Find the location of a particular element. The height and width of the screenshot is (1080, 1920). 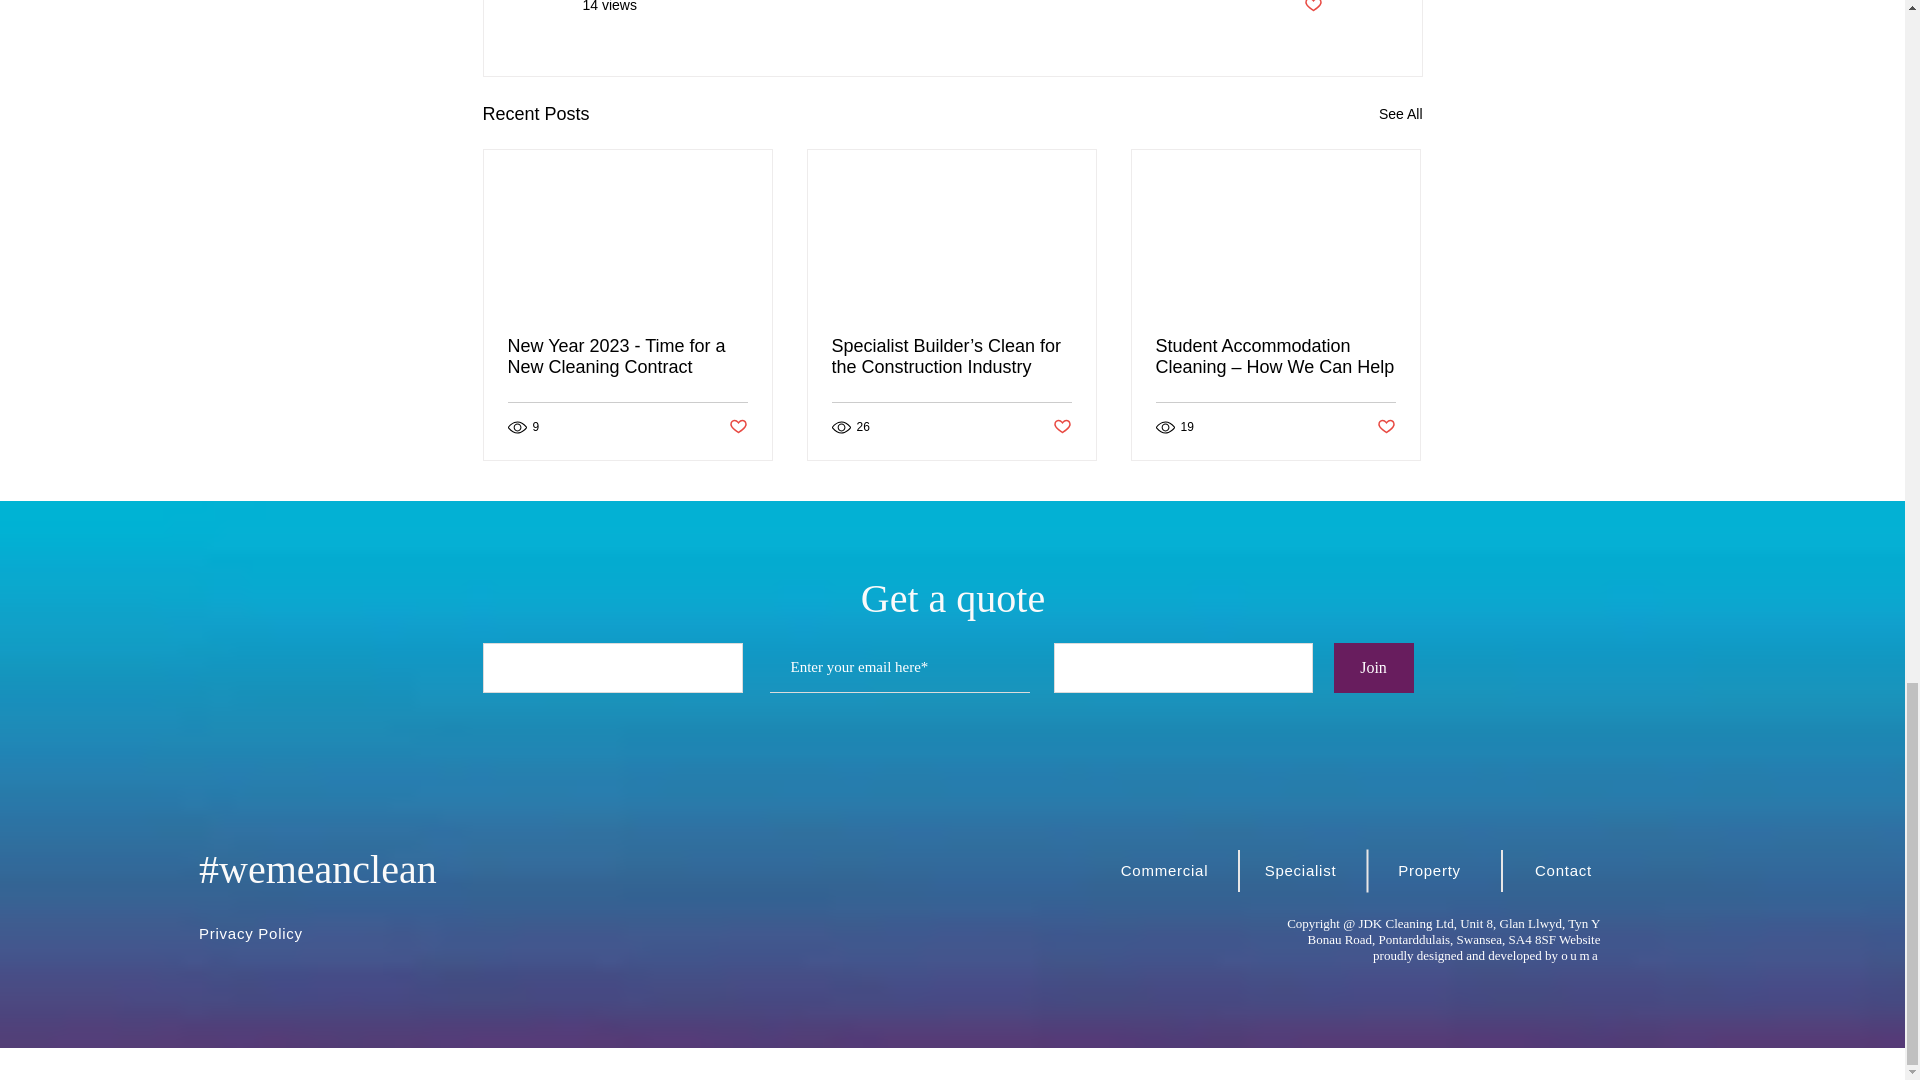

Specialist is located at coordinates (1302, 869).